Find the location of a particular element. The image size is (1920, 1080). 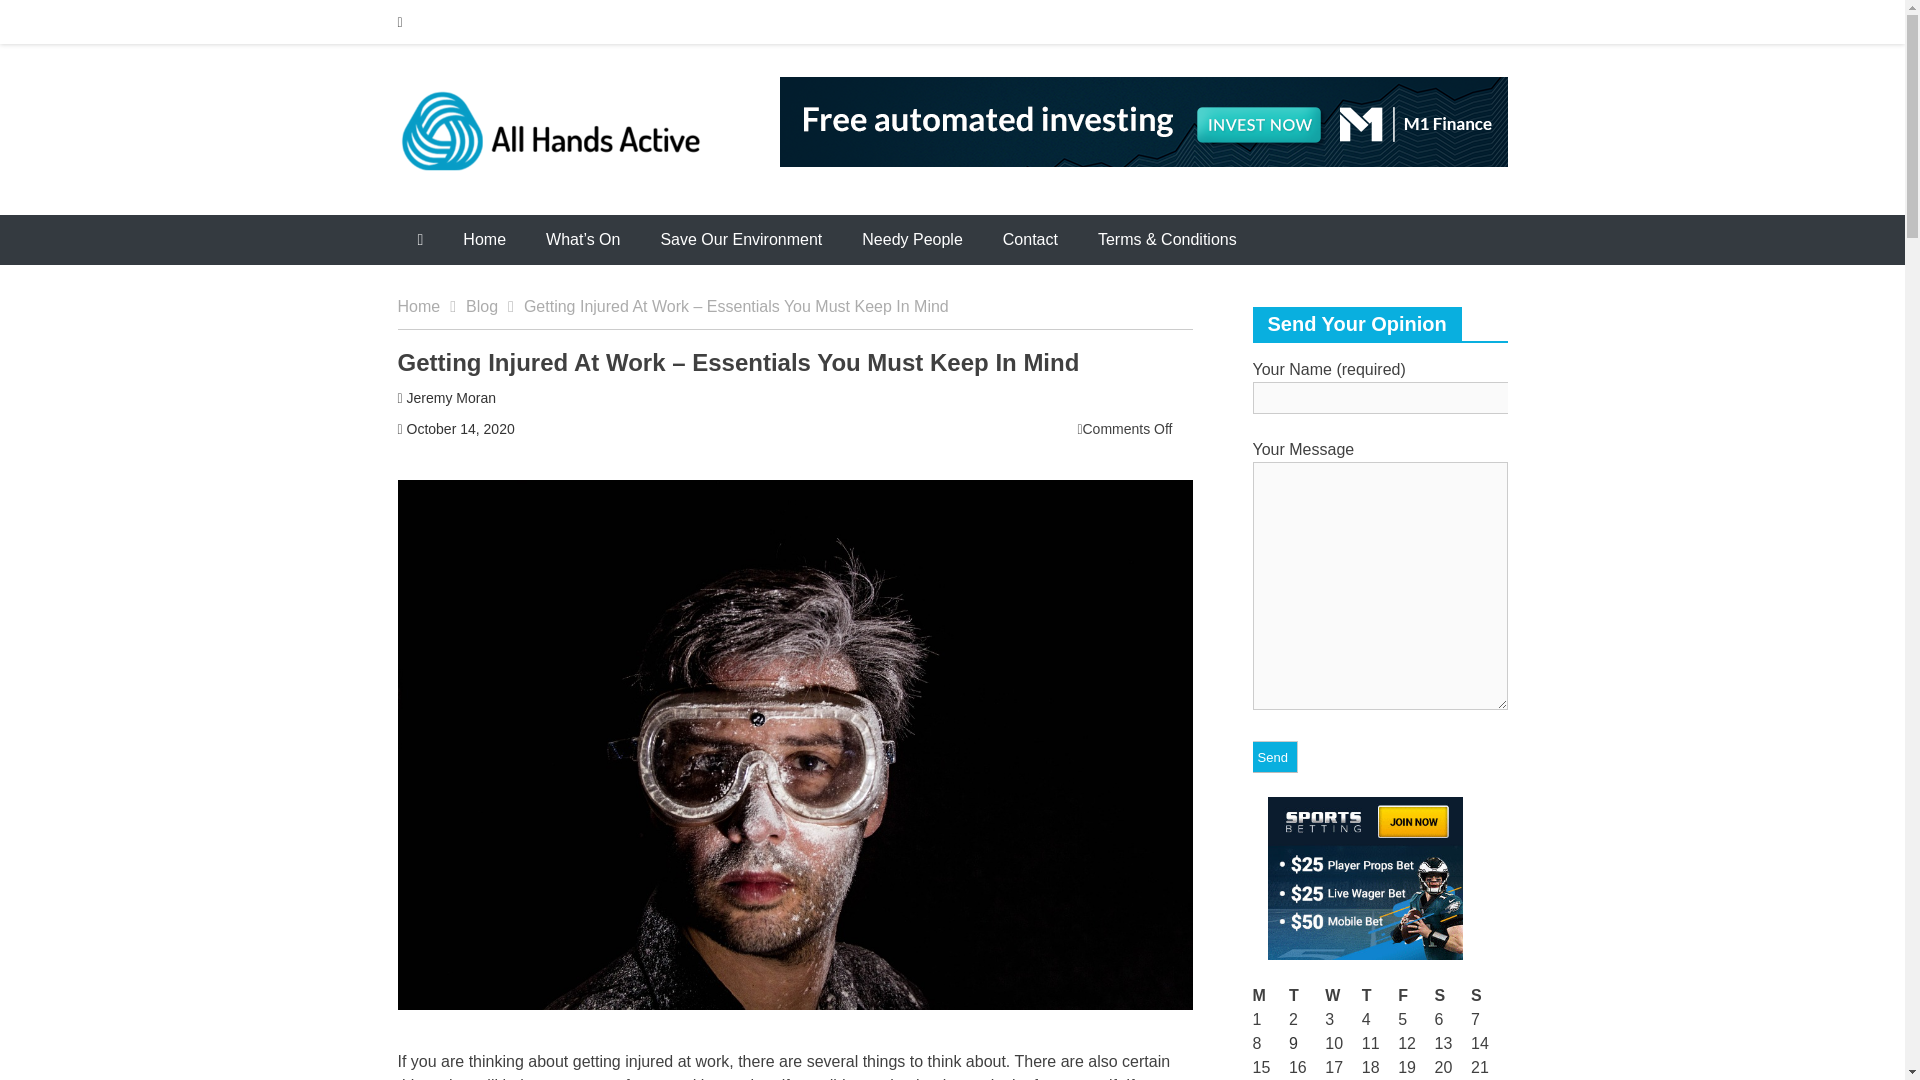

Blog is located at coordinates (495, 306).